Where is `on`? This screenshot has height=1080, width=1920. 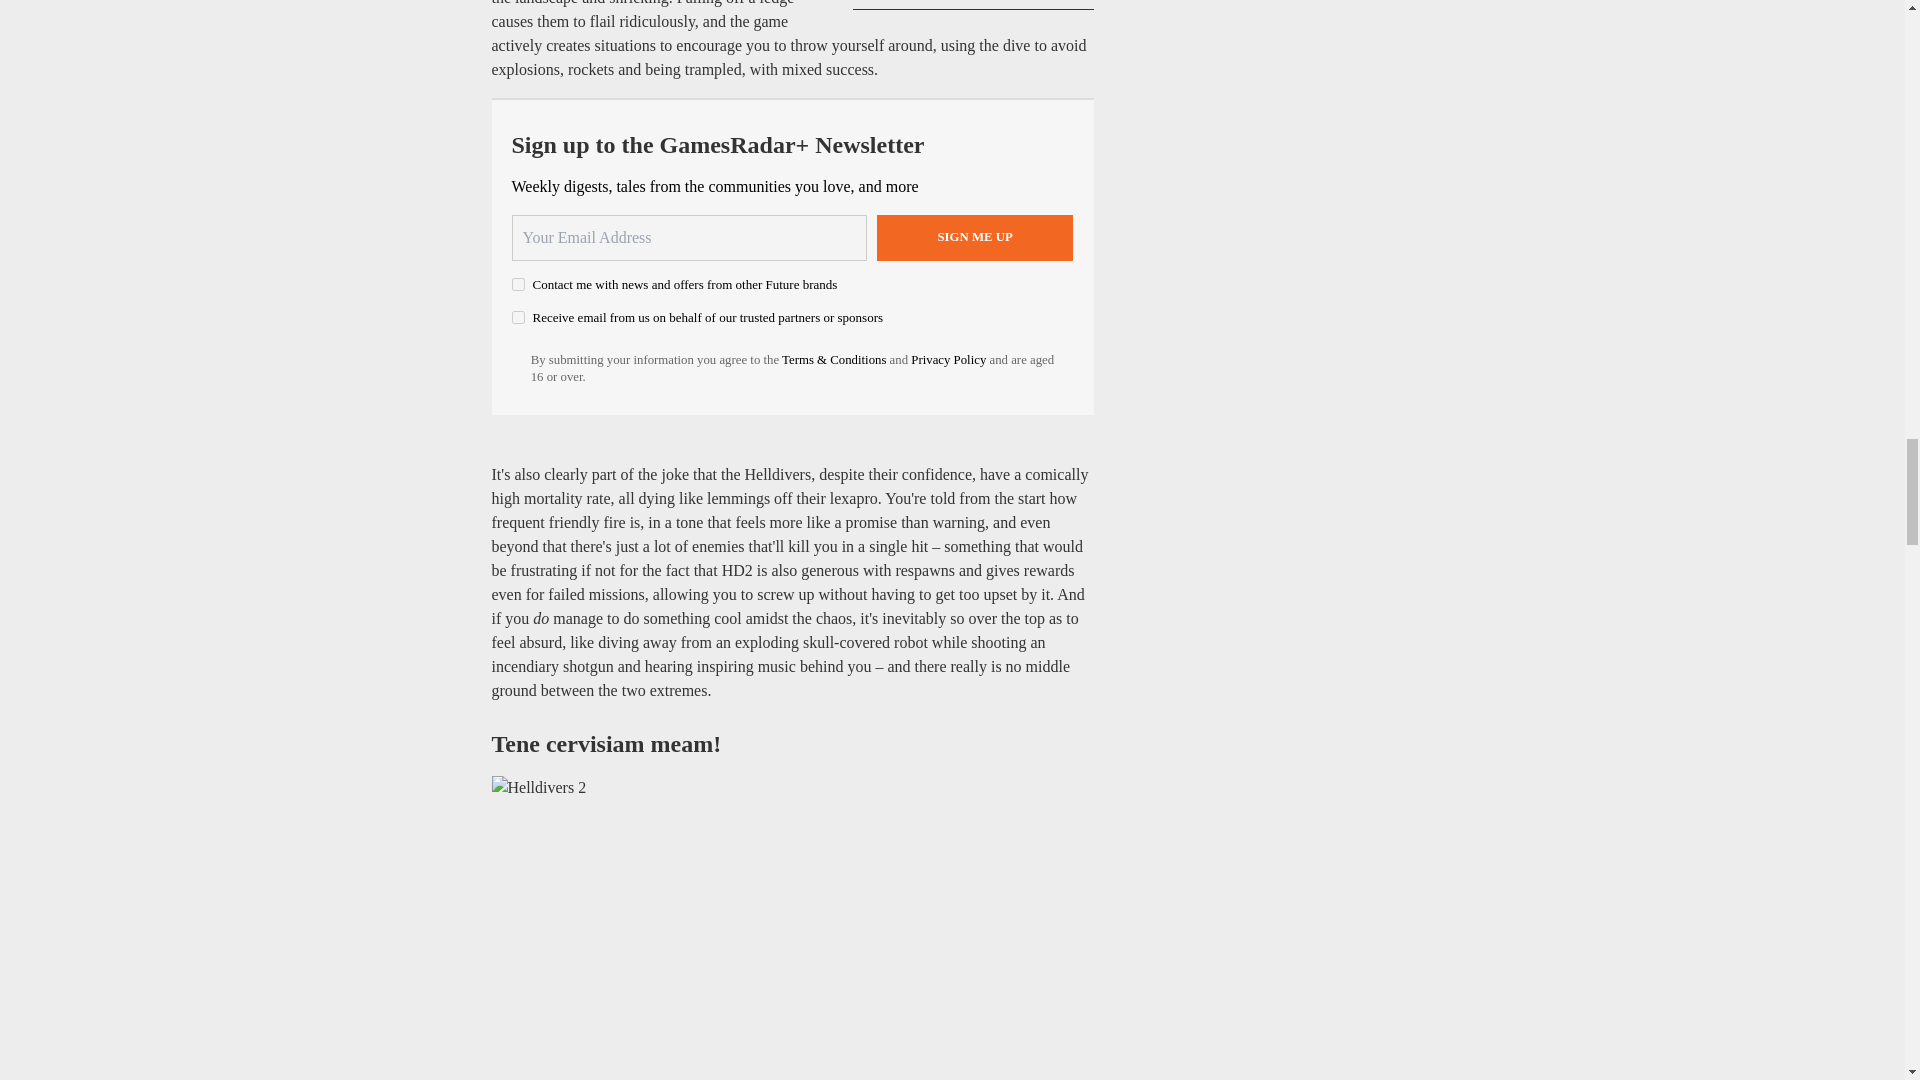 on is located at coordinates (518, 318).